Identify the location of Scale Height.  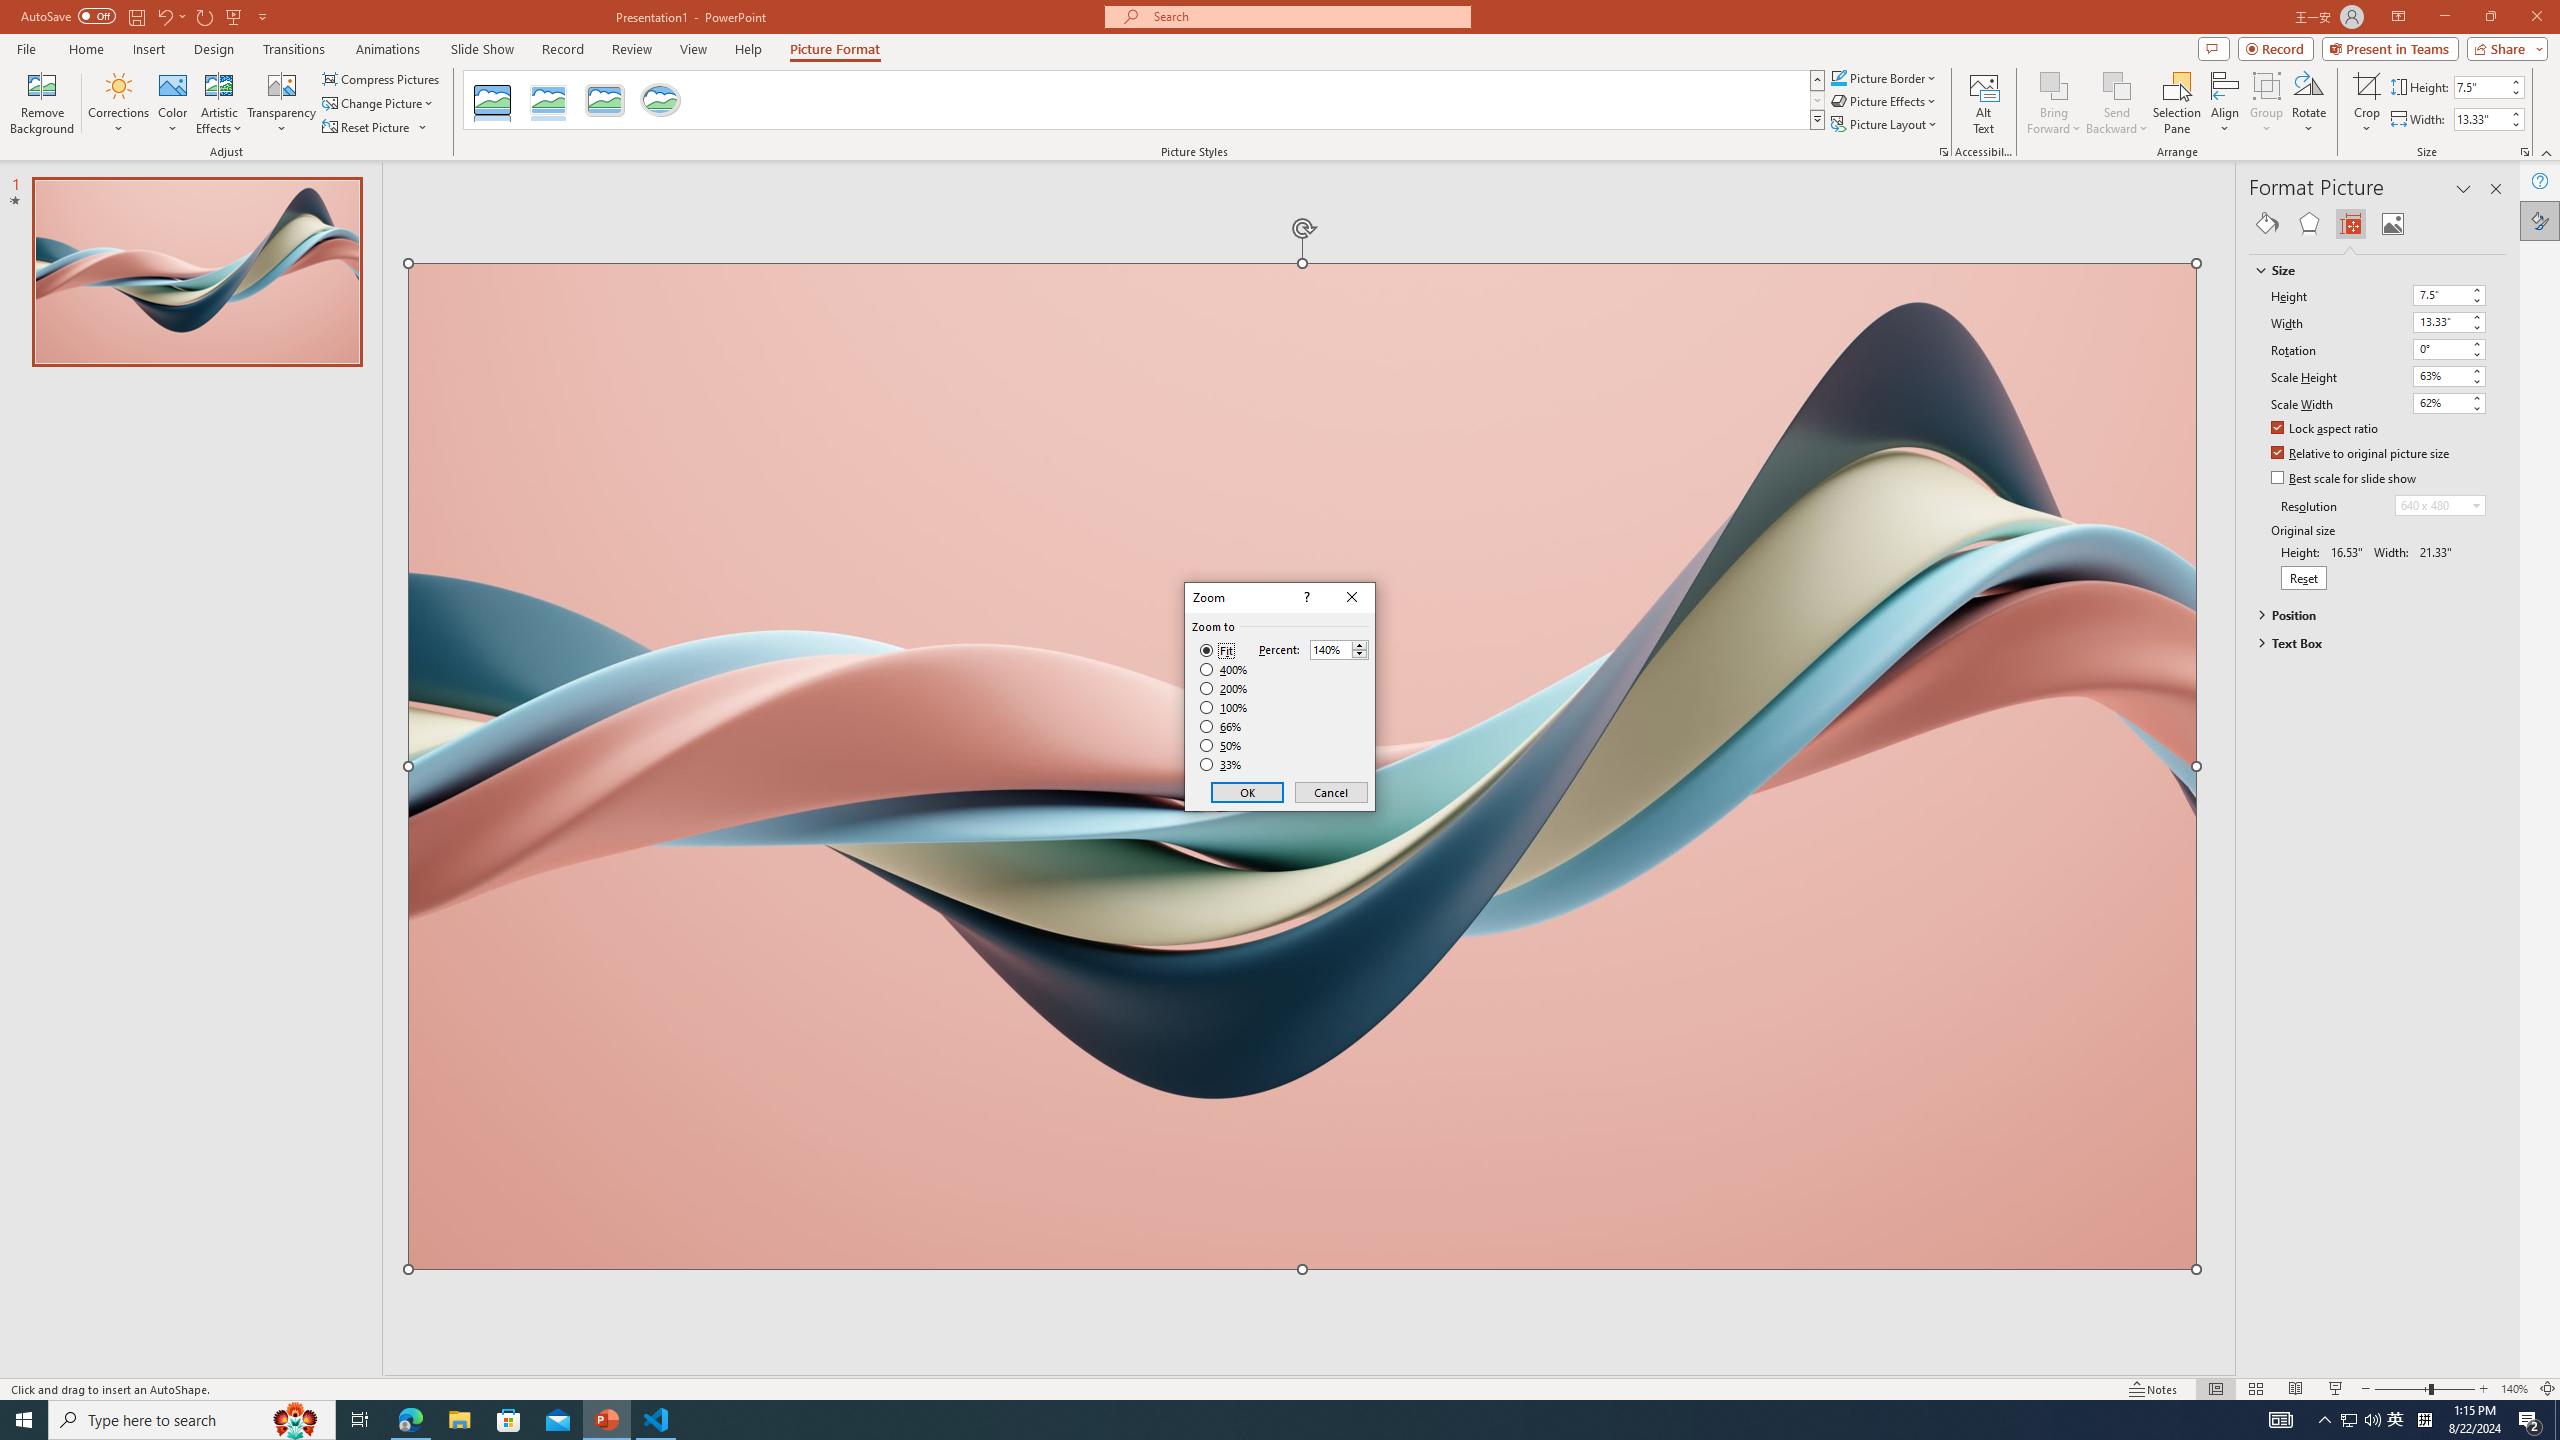
(2440, 376).